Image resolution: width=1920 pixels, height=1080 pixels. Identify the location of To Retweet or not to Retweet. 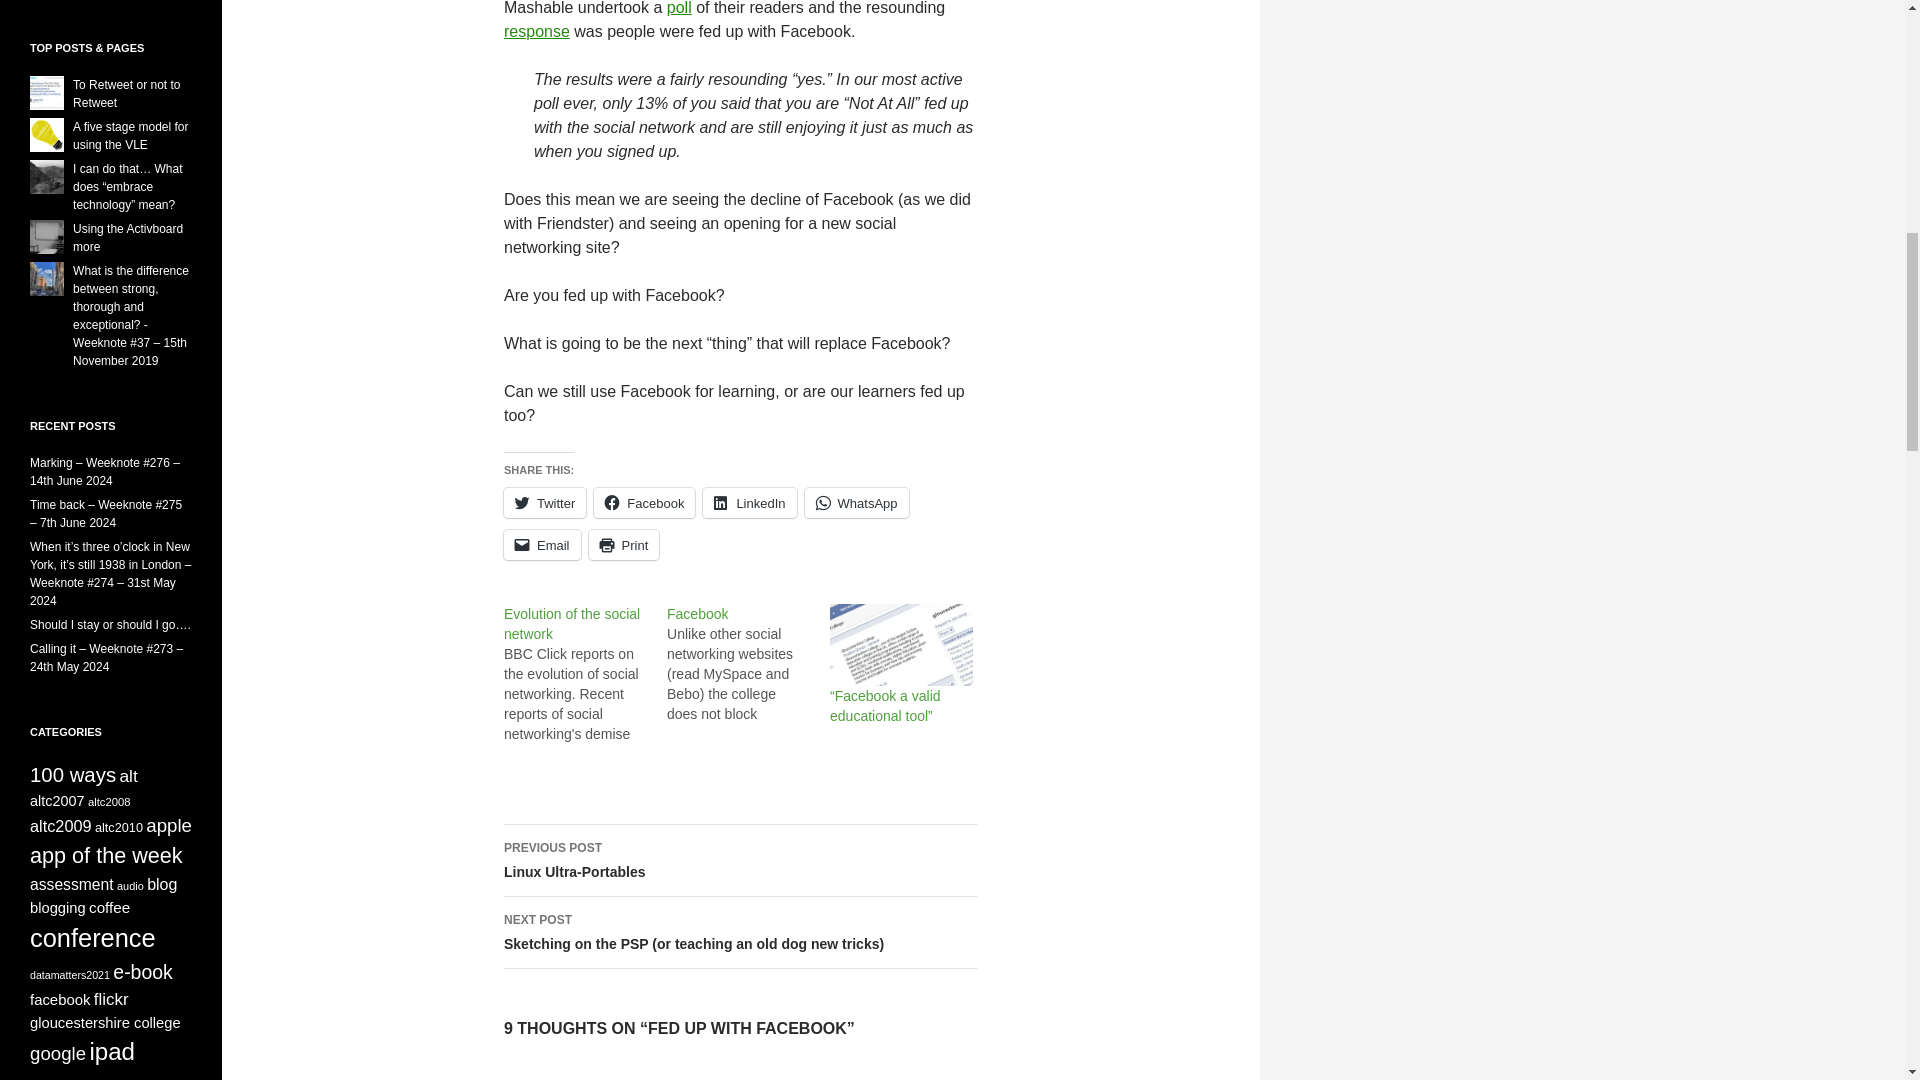
(126, 94).